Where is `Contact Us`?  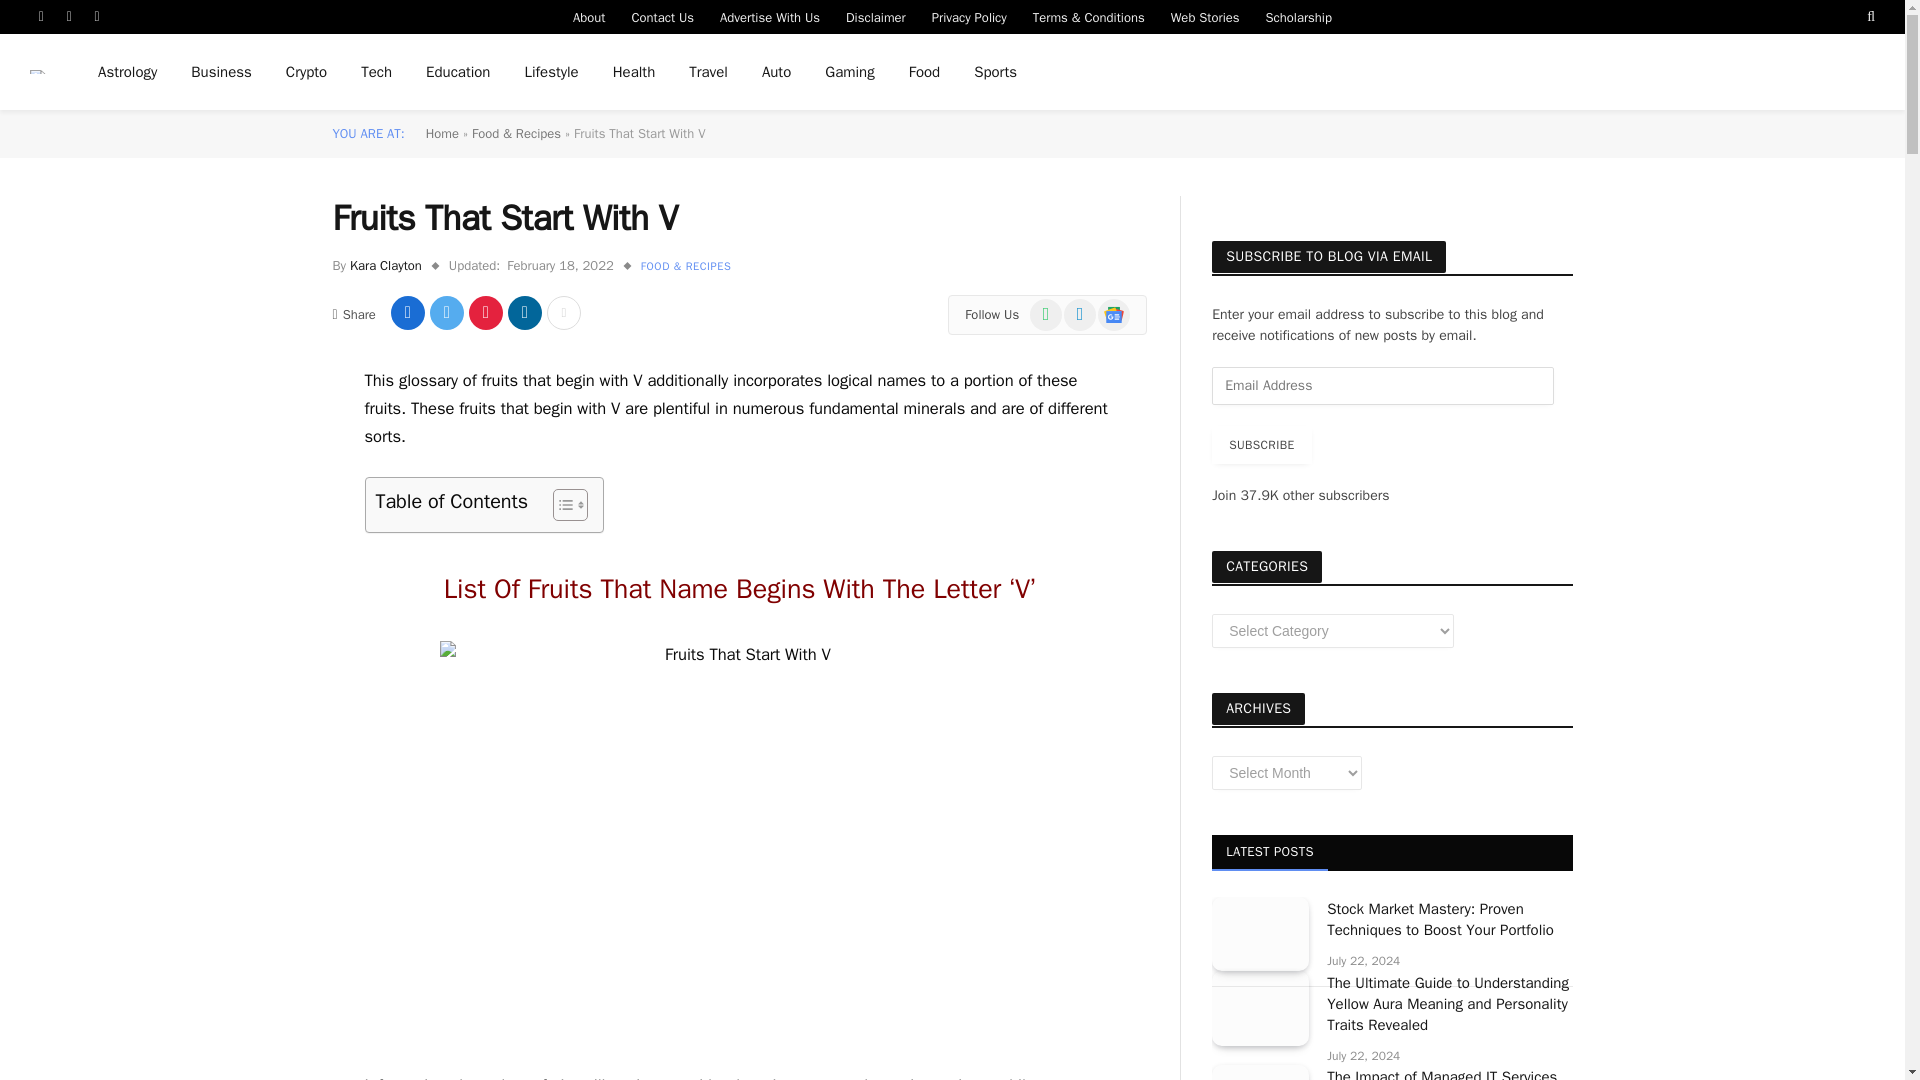 Contact Us is located at coordinates (662, 16).